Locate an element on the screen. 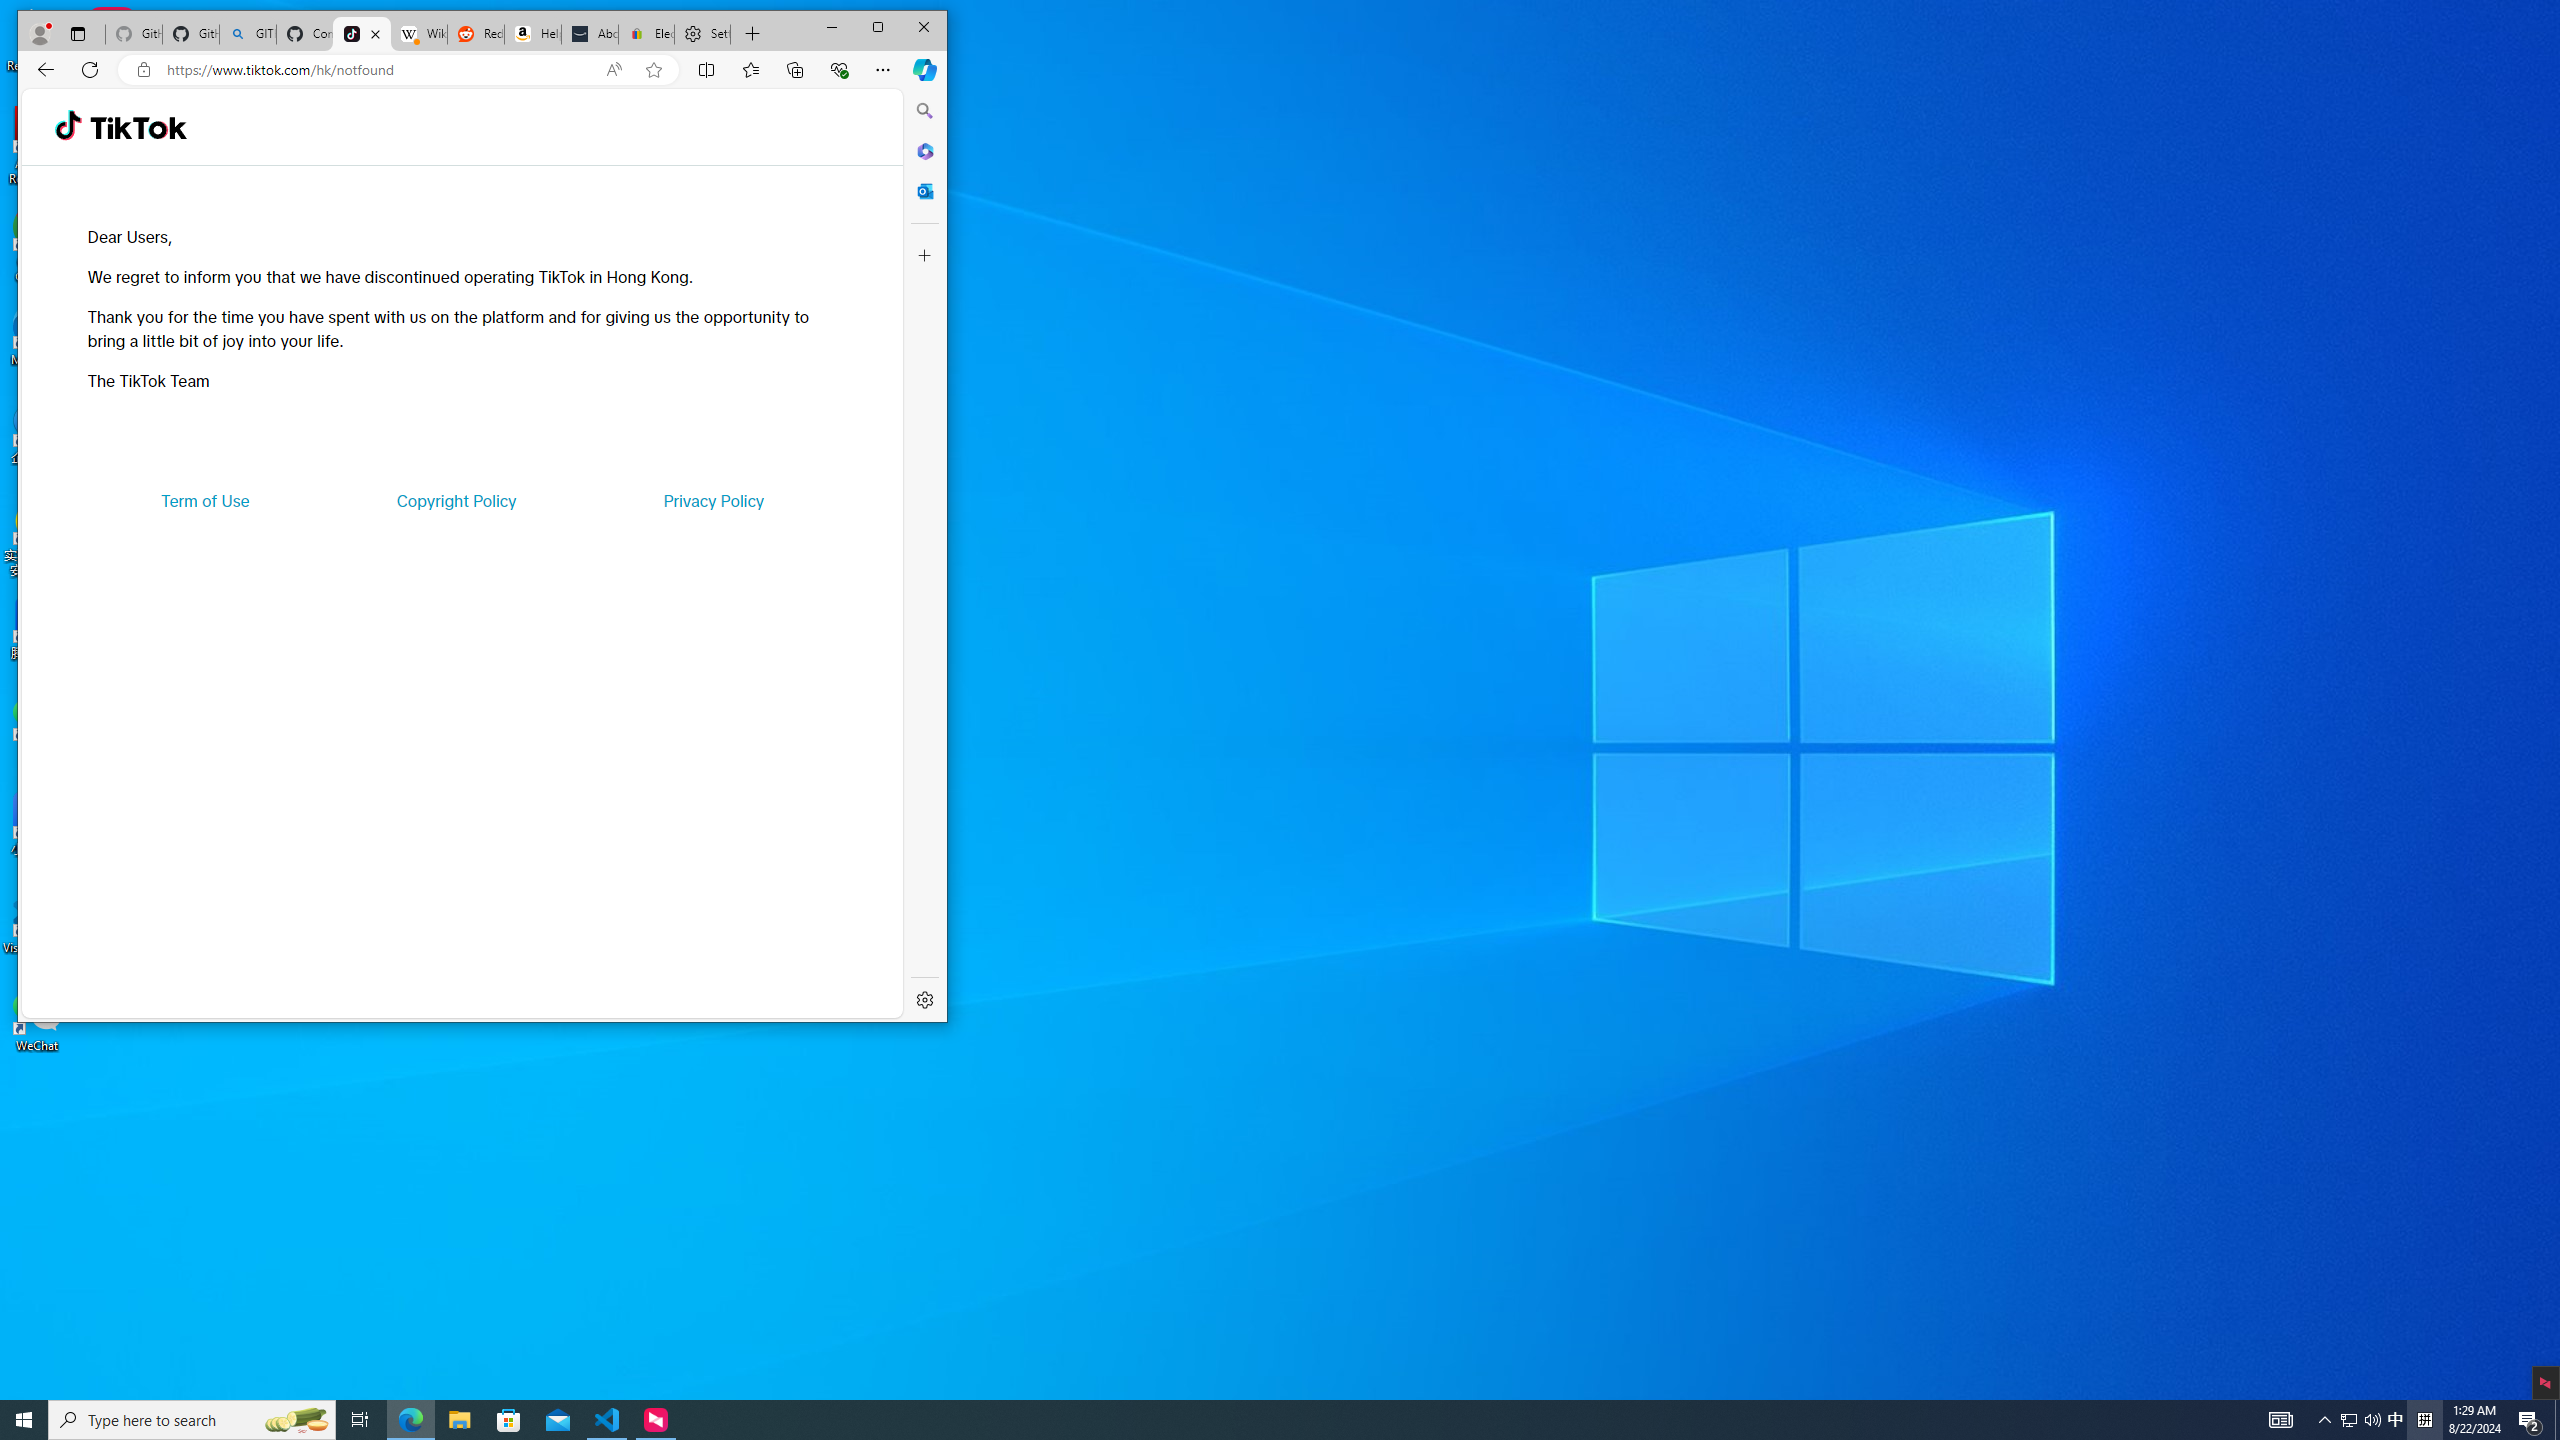  Microsoft Store is located at coordinates (509, 1420).